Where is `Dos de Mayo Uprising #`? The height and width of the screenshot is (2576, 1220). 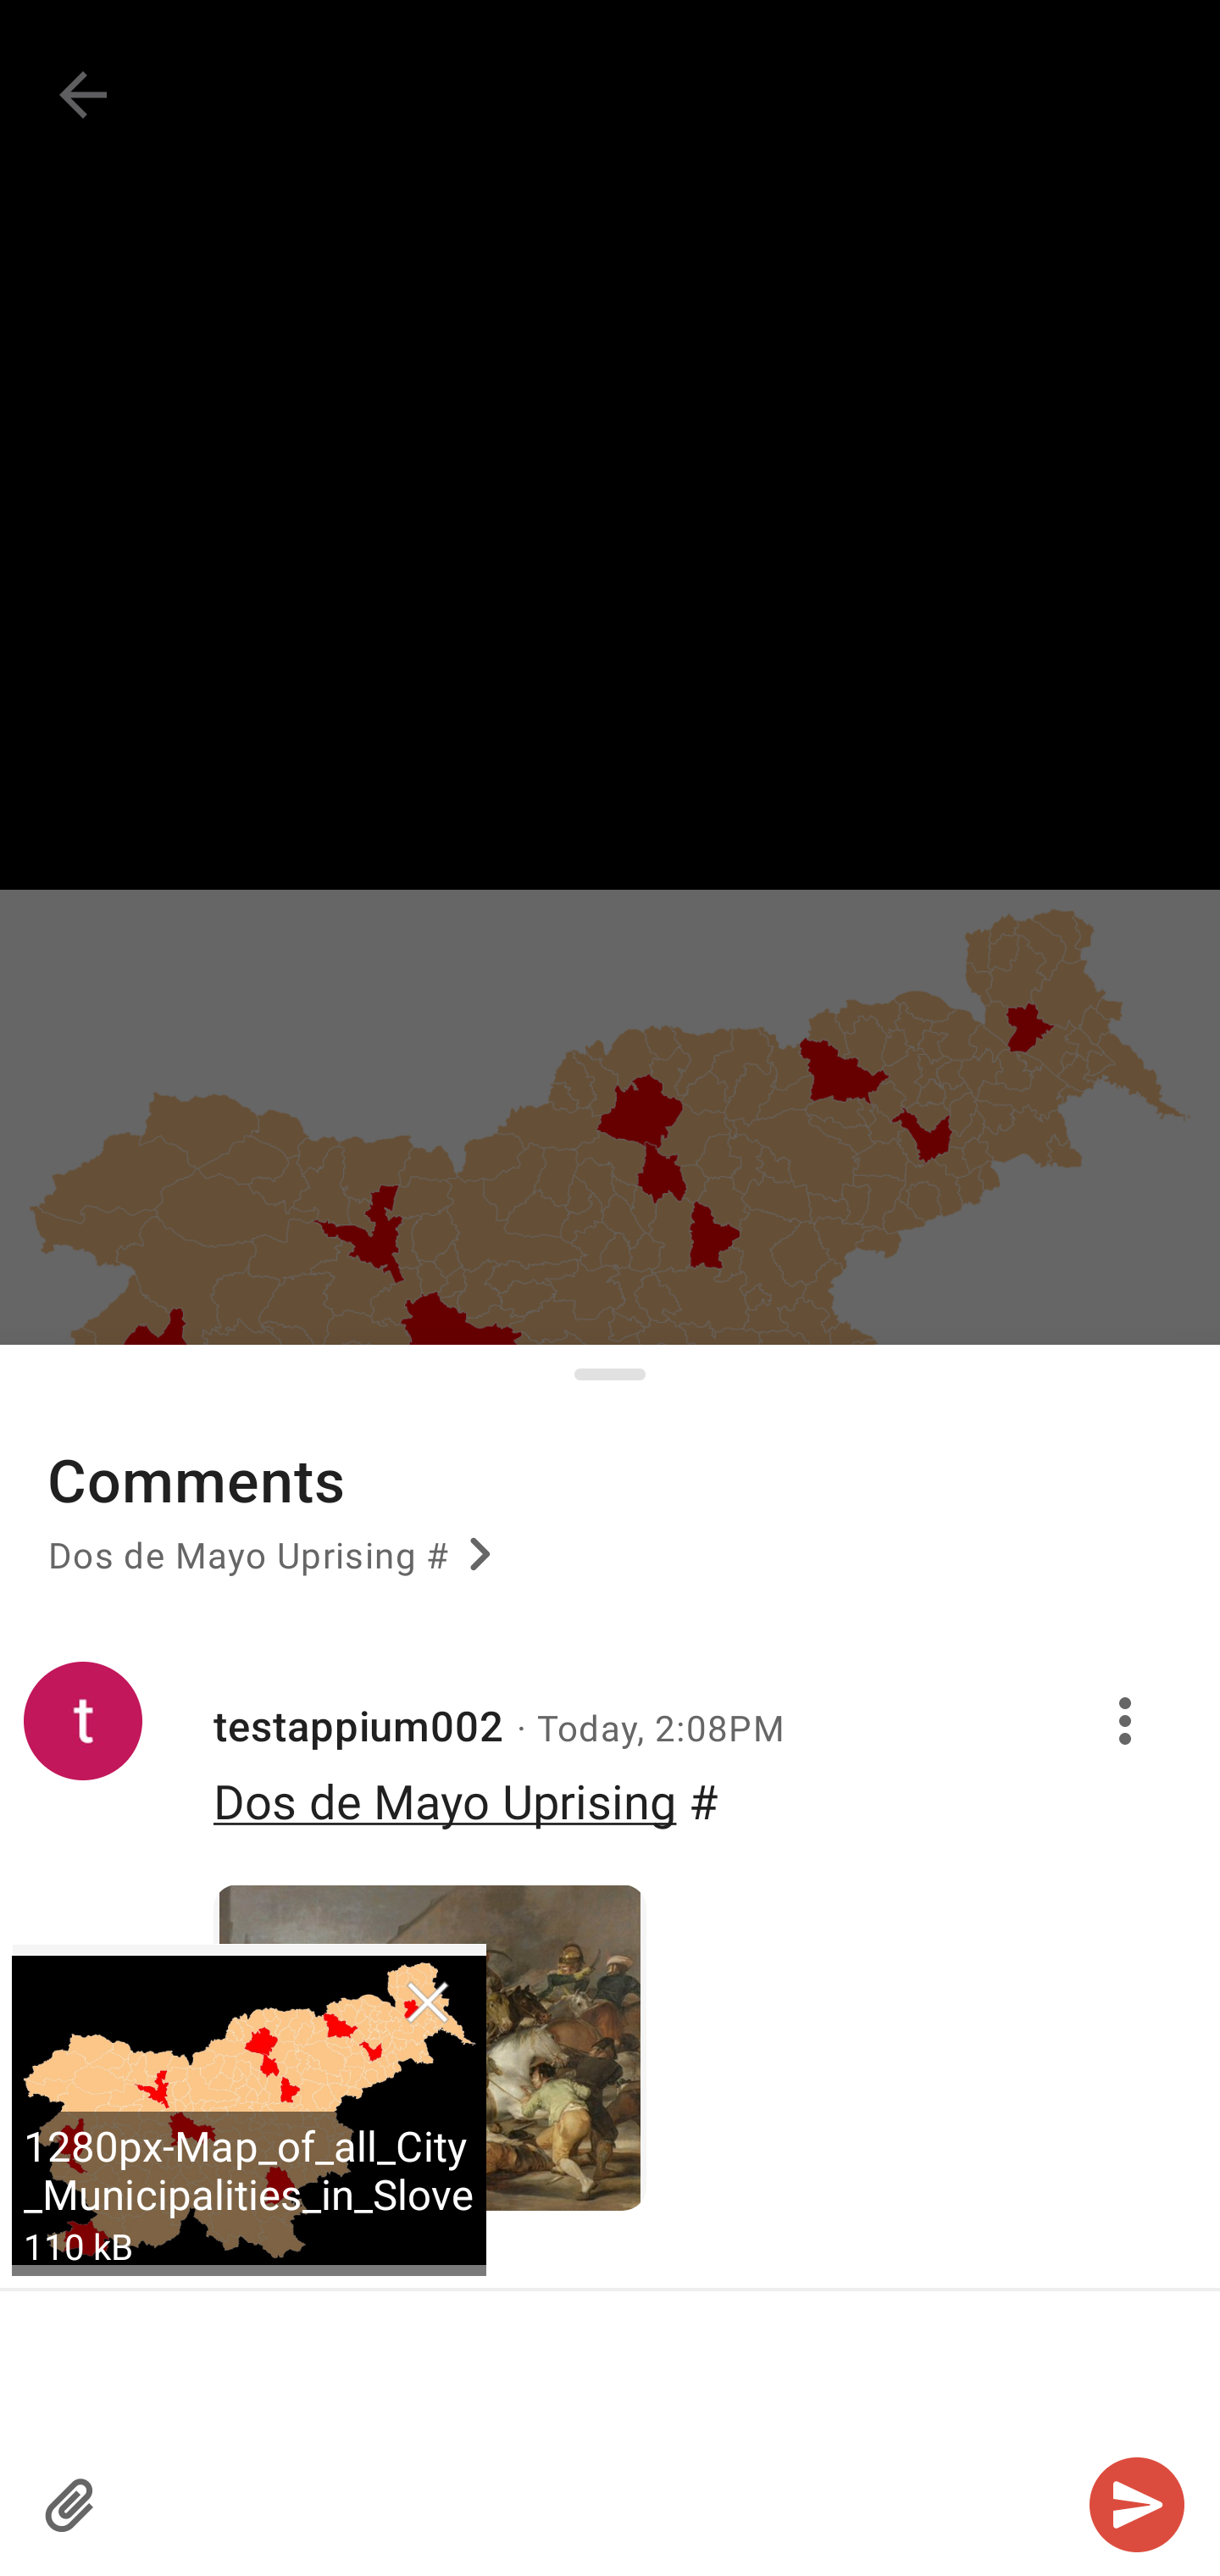
Dos de Mayo Uprising # is located at coordinates (274, 1566).